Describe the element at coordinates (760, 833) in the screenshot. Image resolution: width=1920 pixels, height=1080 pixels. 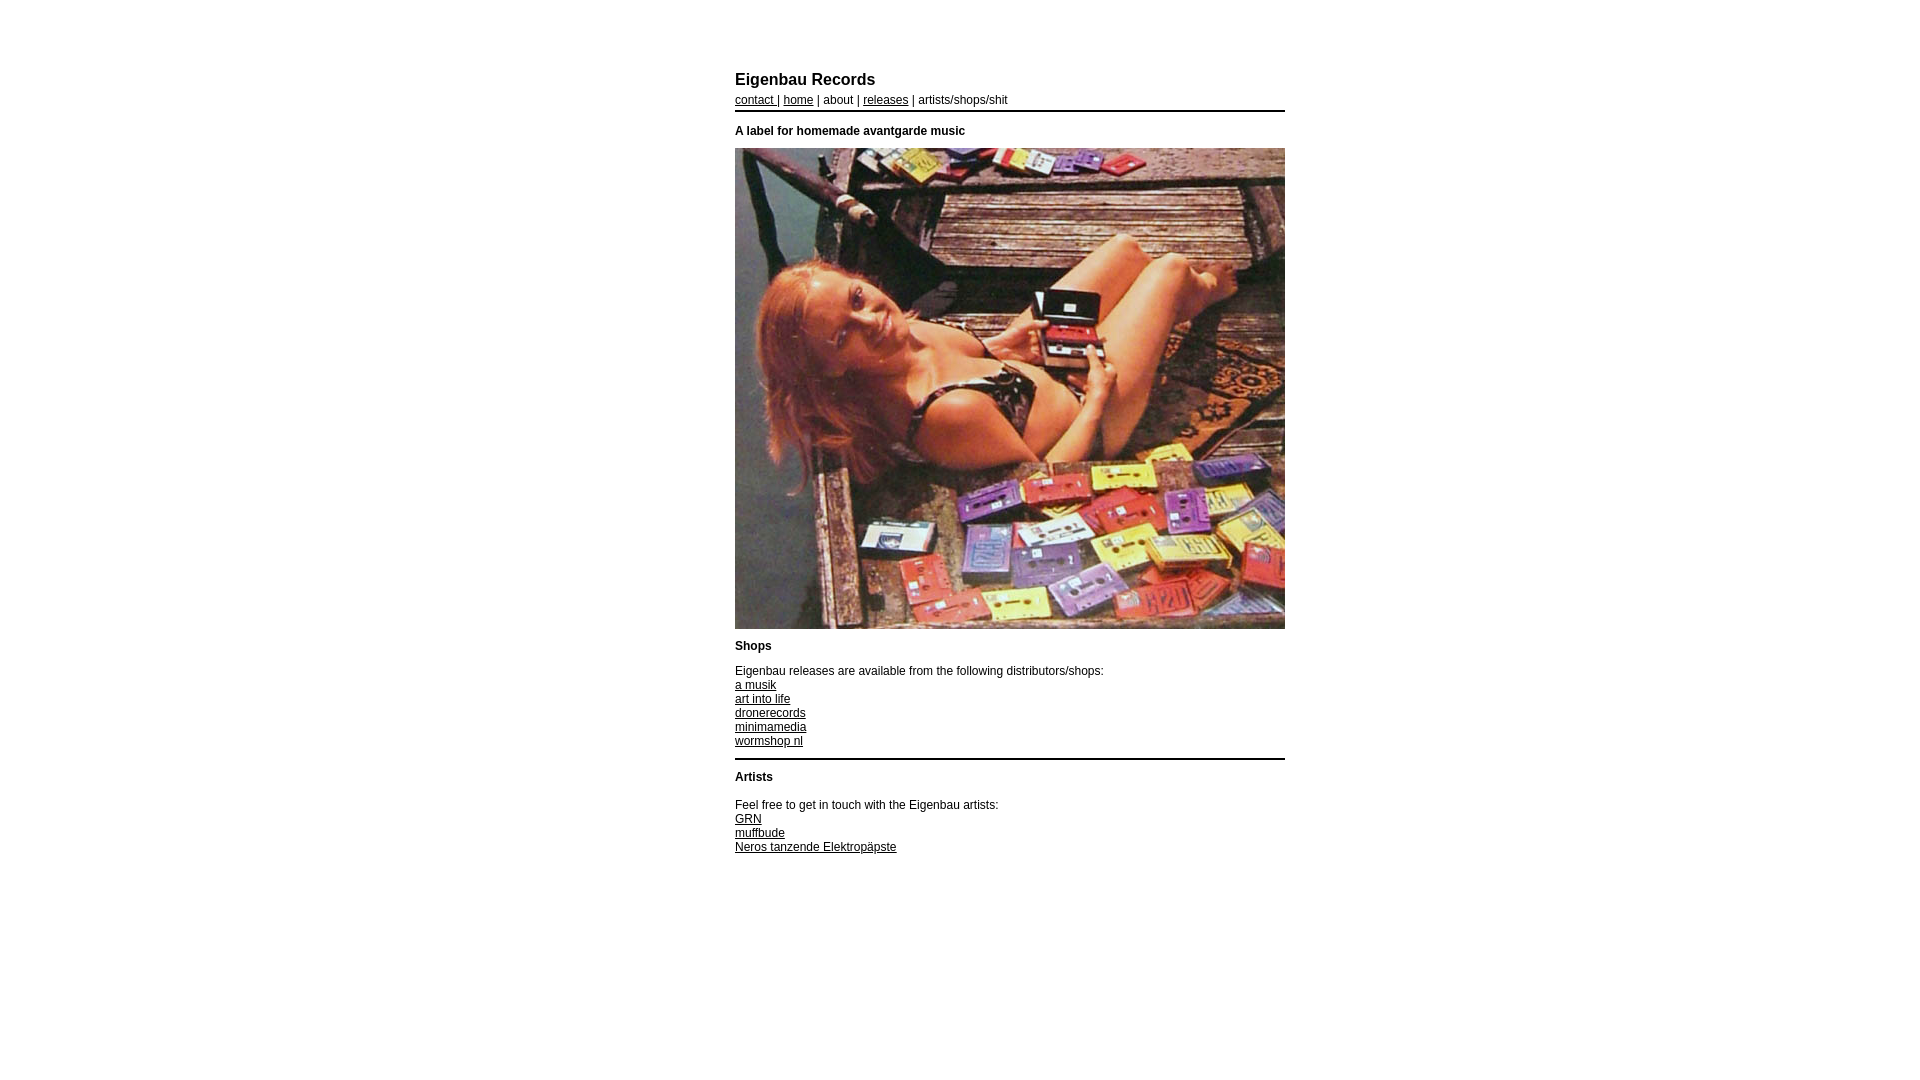
I see `muffbude` at that location.